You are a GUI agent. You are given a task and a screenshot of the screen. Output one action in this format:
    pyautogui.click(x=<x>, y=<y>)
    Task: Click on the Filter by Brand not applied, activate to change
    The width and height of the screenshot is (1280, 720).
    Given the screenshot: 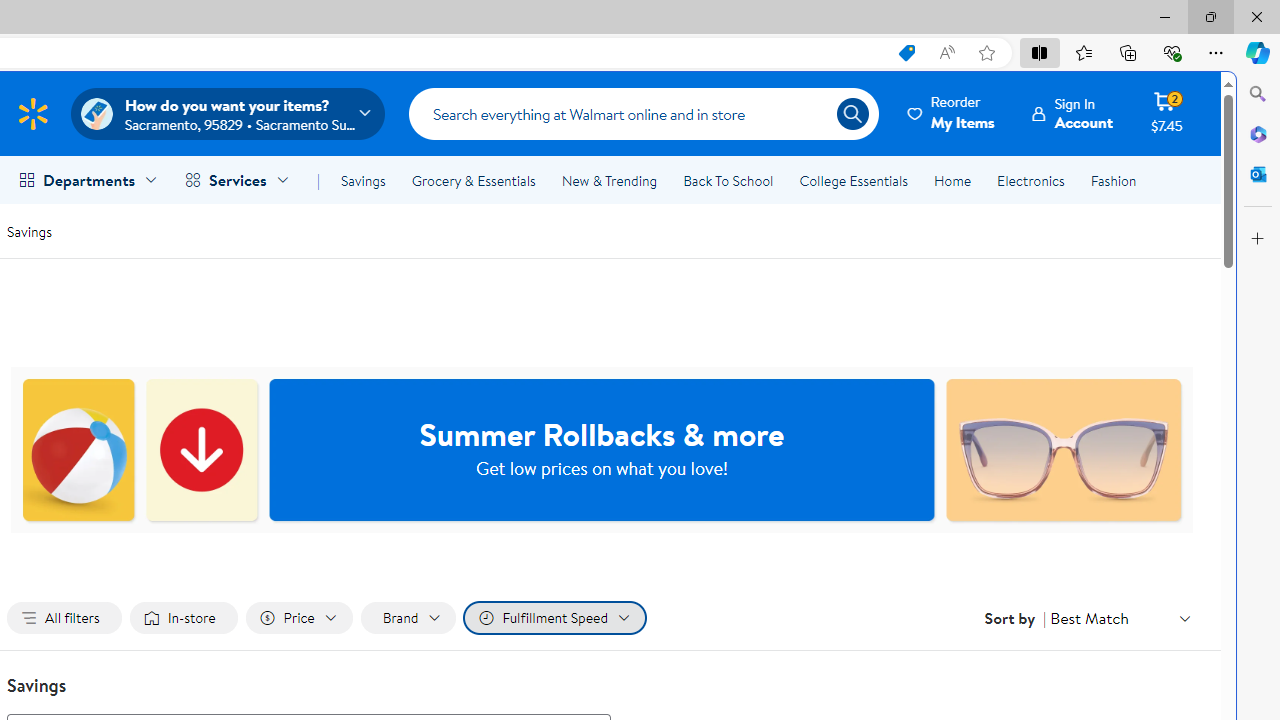 What is the action you would take?
    pyautogui.click(x=408, y=618)
    